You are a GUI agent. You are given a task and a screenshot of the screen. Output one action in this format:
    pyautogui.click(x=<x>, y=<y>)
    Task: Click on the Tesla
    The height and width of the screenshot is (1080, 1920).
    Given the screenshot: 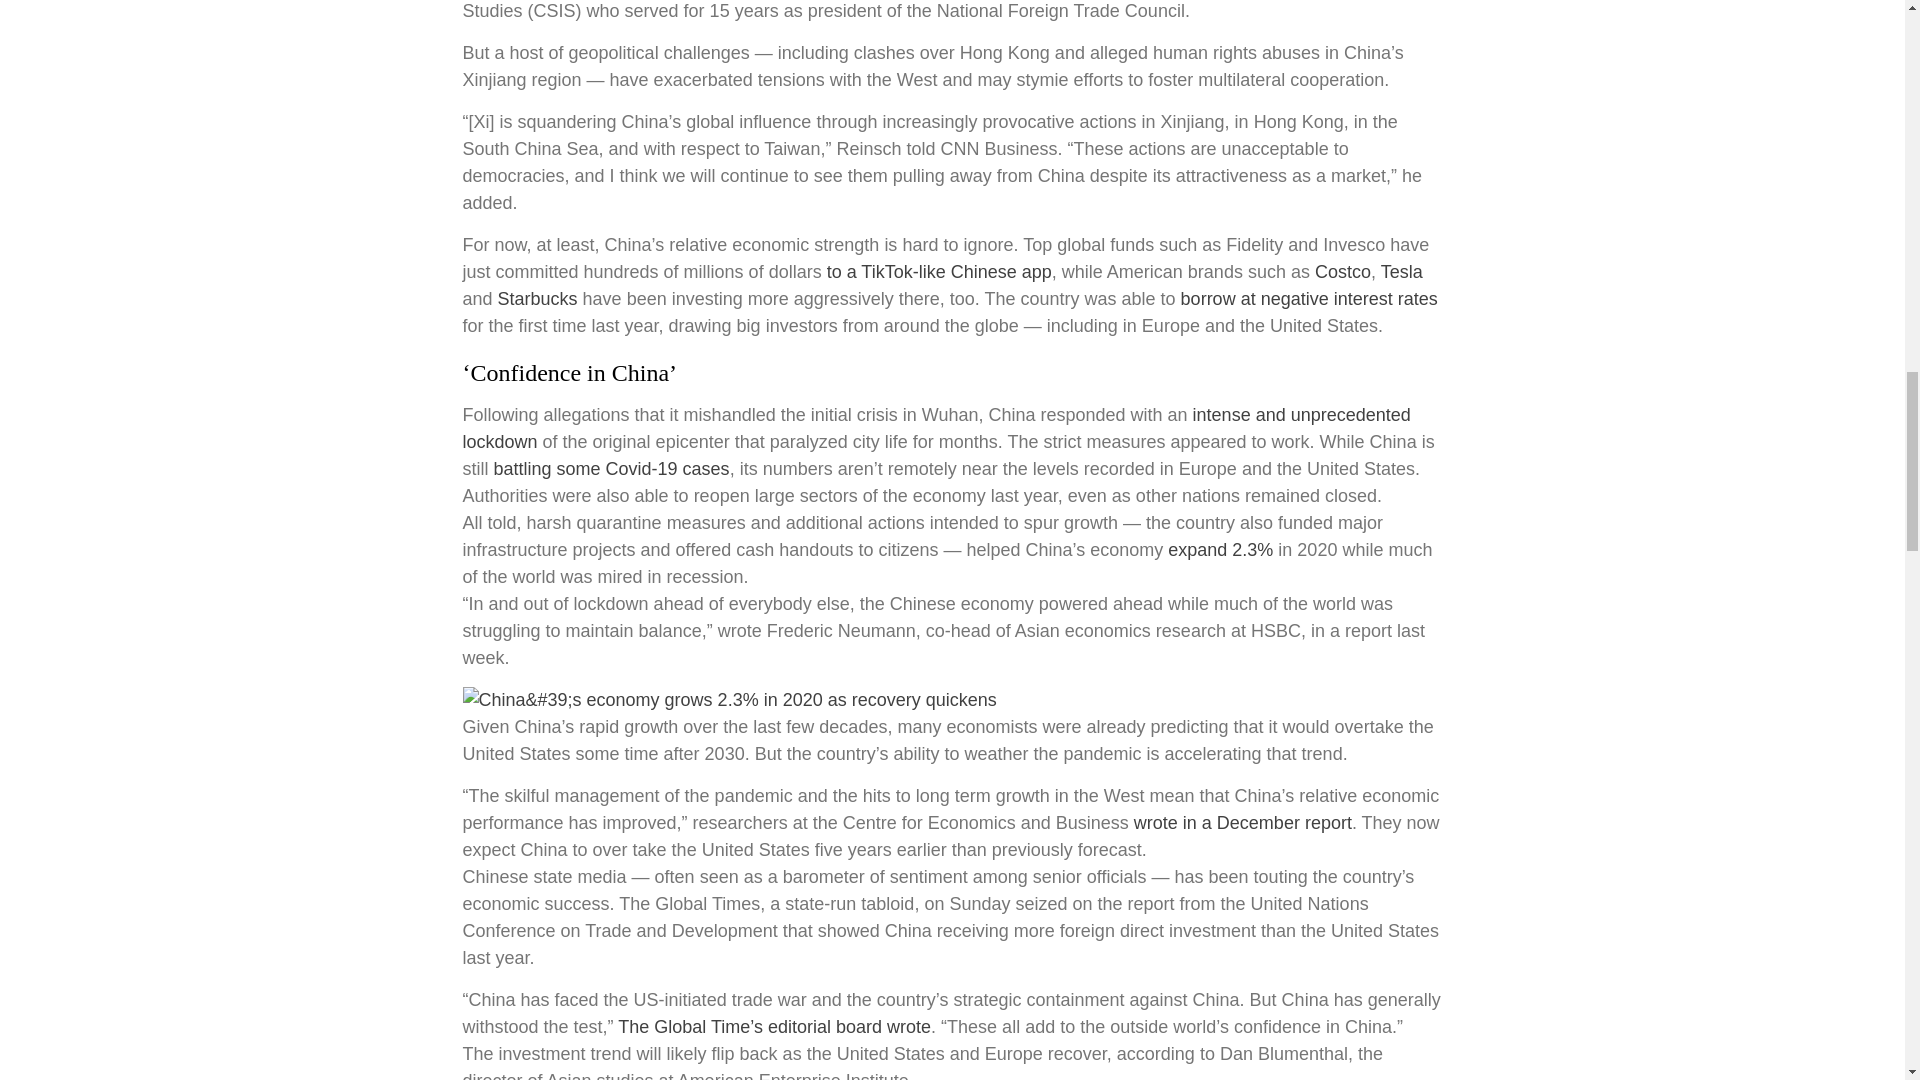 What is the action you would take?
    pyautogui.click(x=1401, y=272)
    